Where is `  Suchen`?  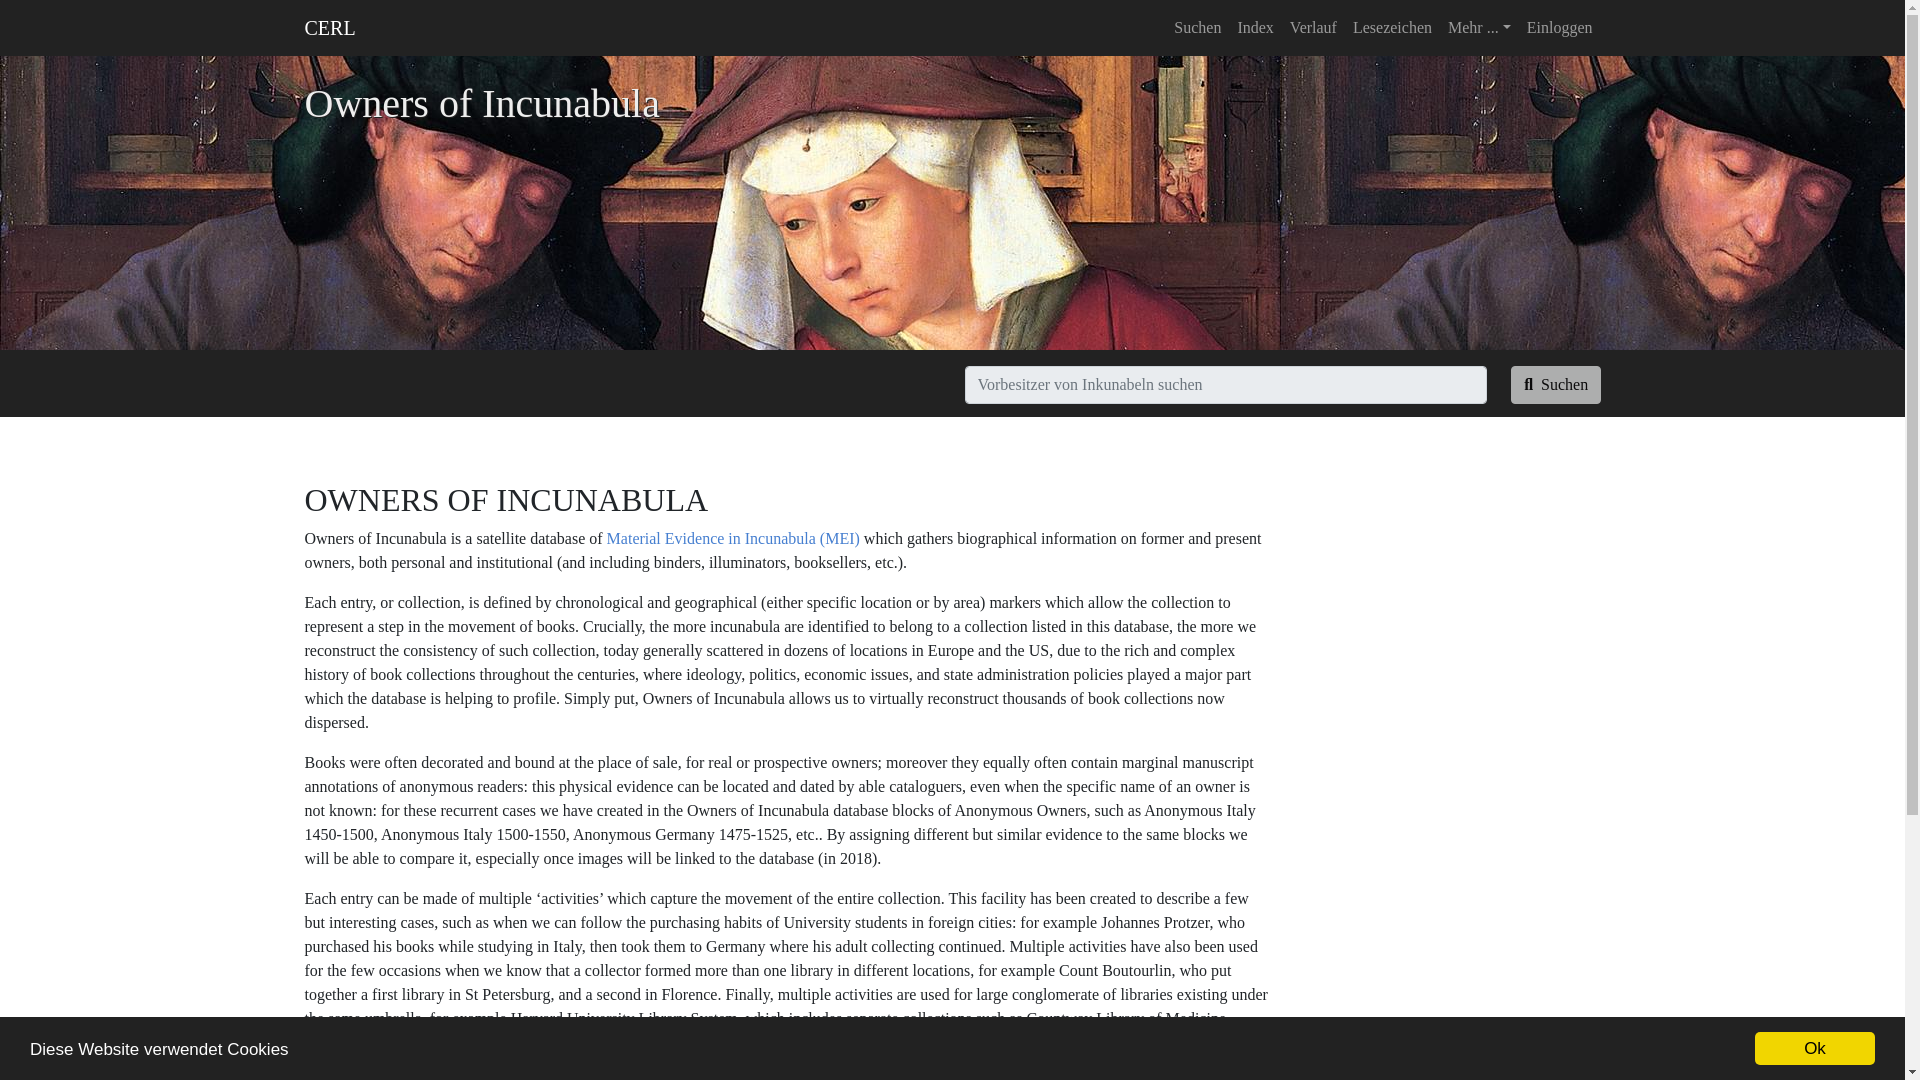
  Suchen is located at coordinates (1556, 384).